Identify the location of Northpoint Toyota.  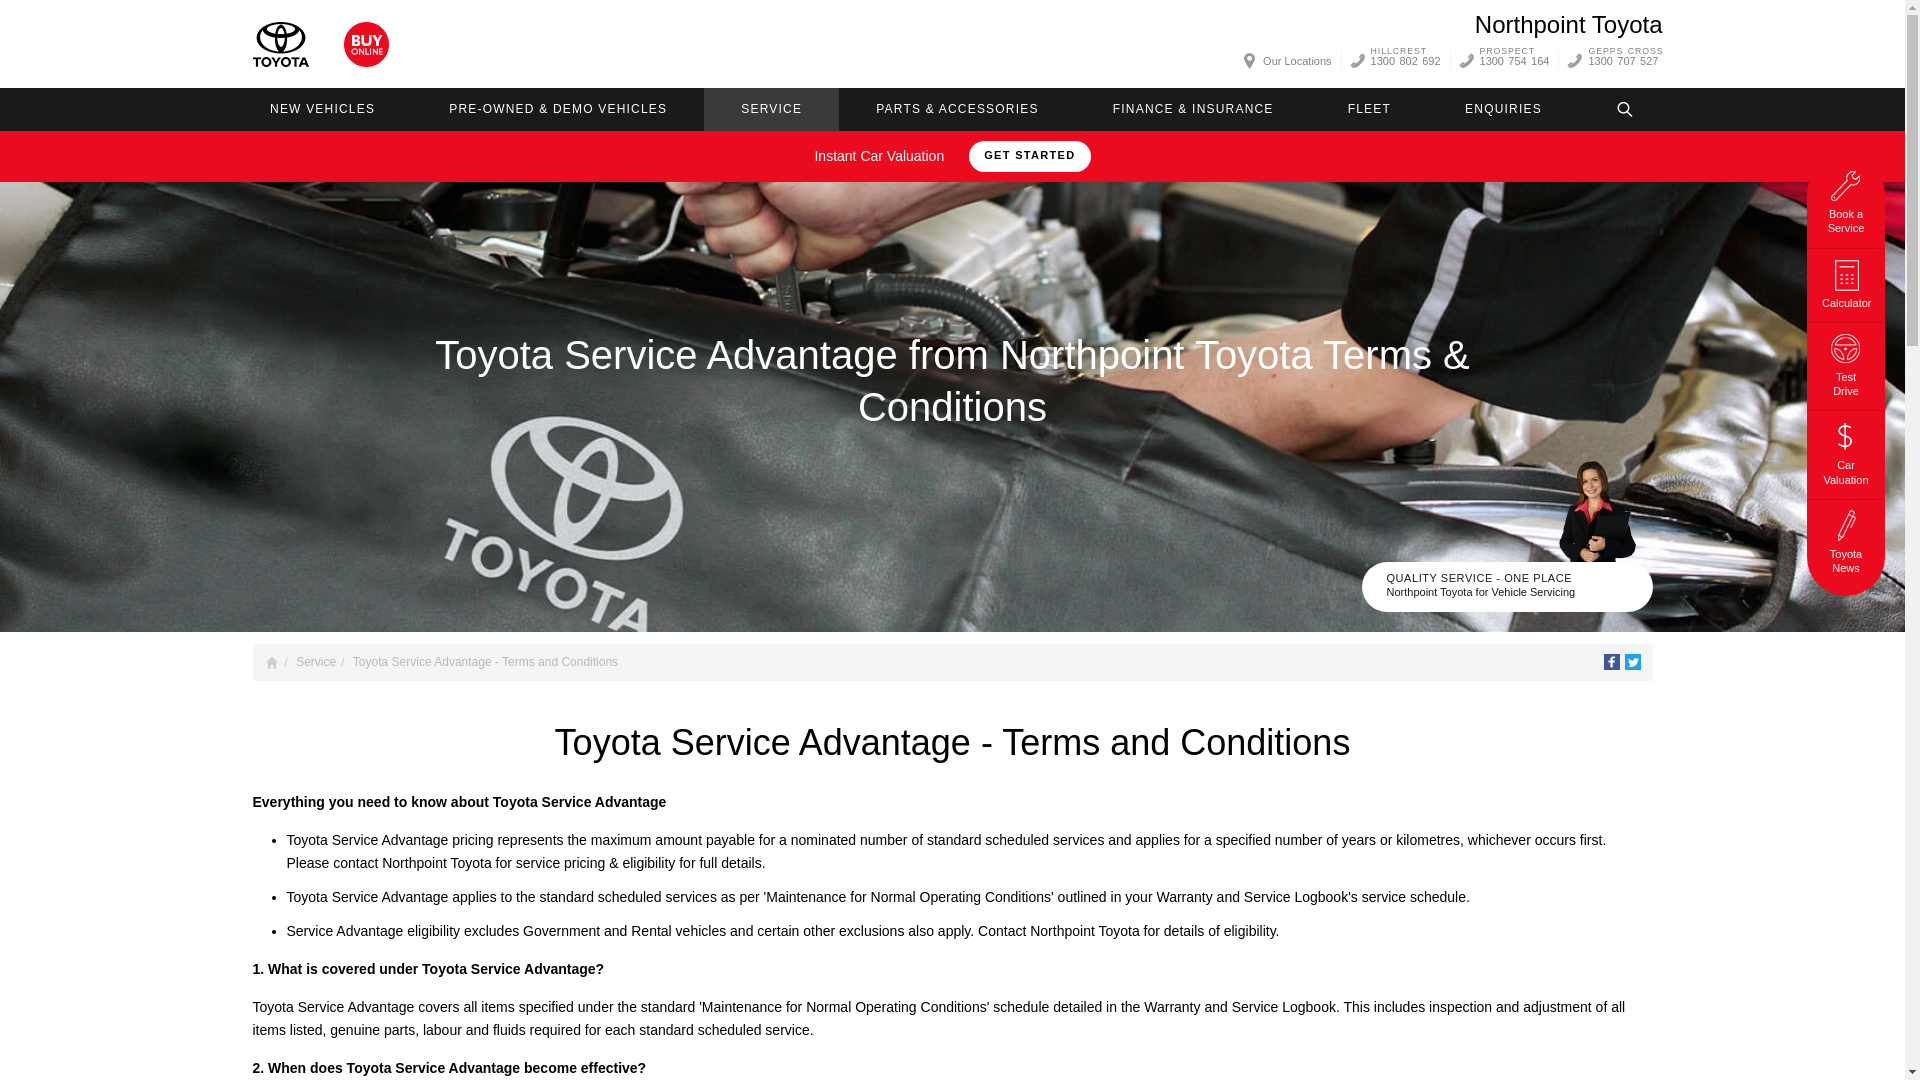
(279, 44).